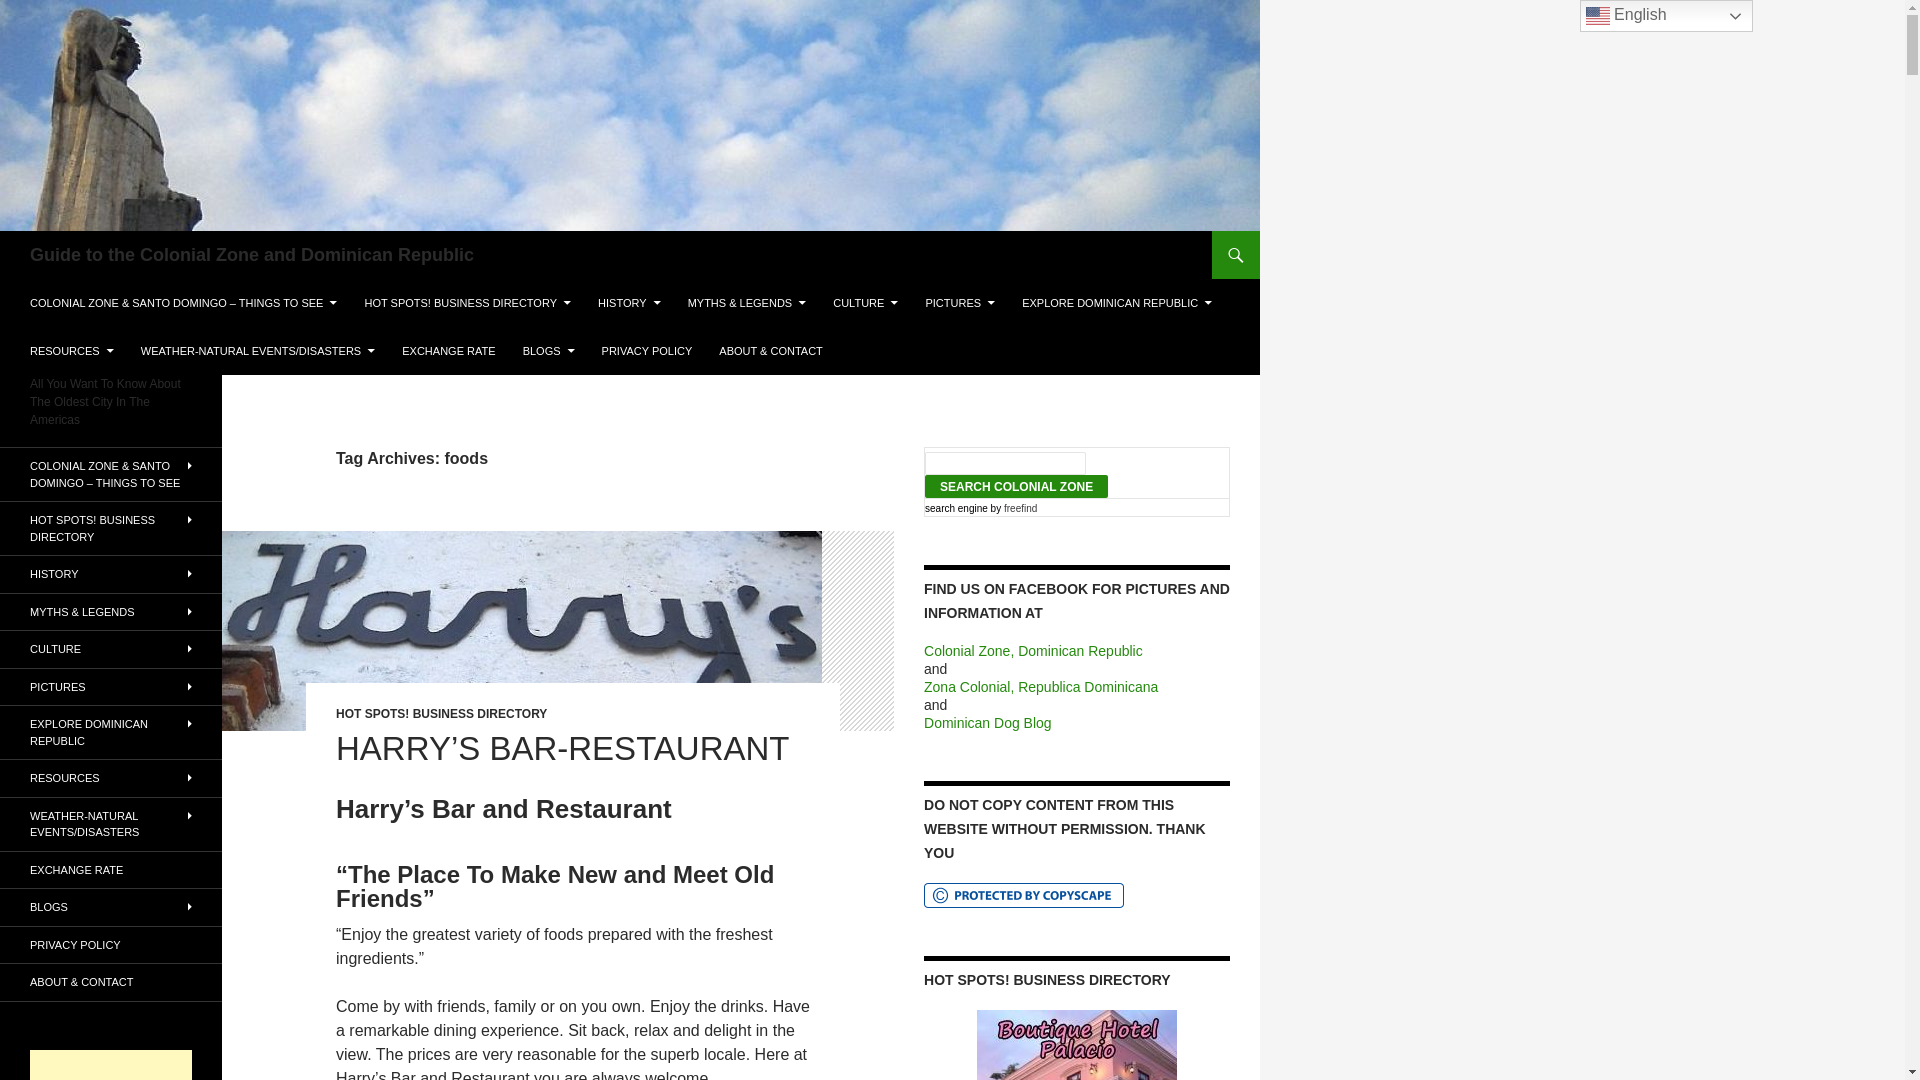 The height and width of the screenshot is (1080, 1920). Describe the element at coordinates (1023, 896) in the screenshot. I see `Protected by Copyscape - Do not copy content from this page.` at that location.